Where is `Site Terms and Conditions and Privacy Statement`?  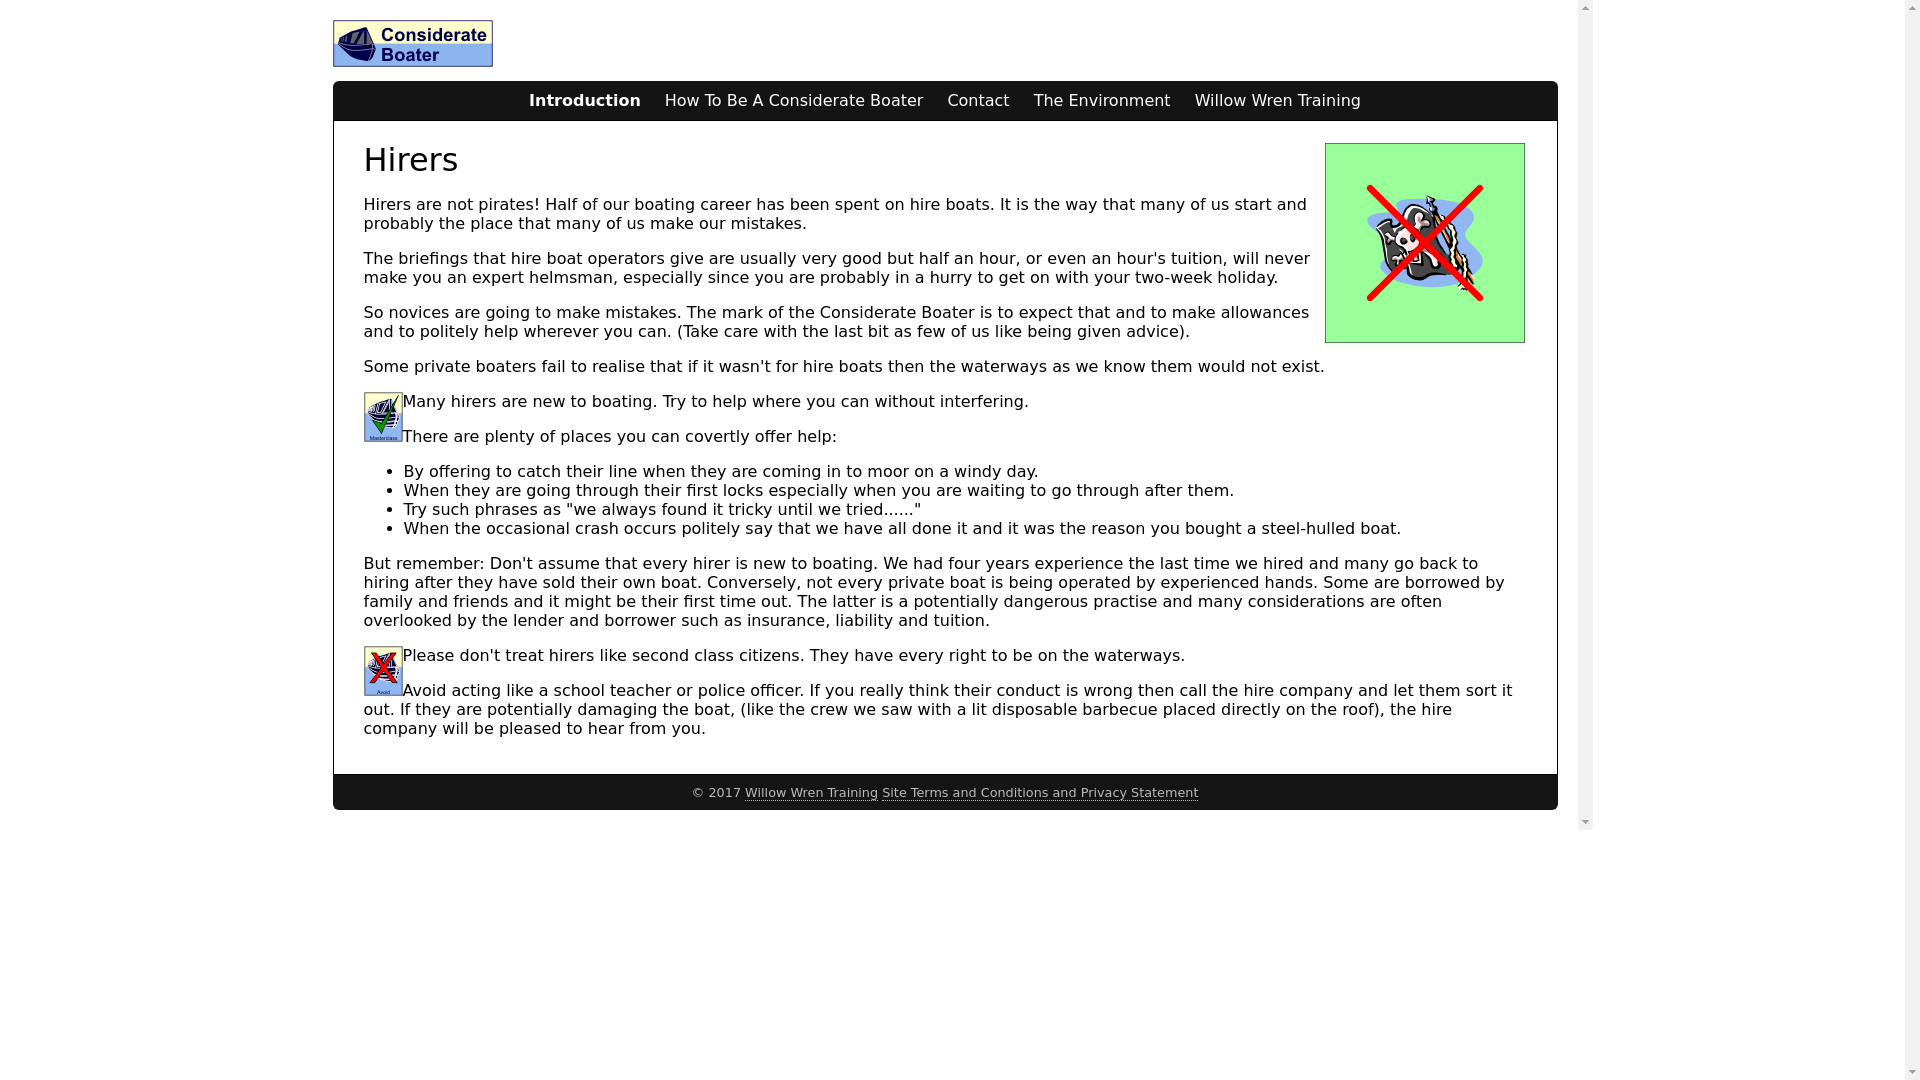 Site Terms and Conditions and Privacy Statement is located at coordinates (1040, 793).